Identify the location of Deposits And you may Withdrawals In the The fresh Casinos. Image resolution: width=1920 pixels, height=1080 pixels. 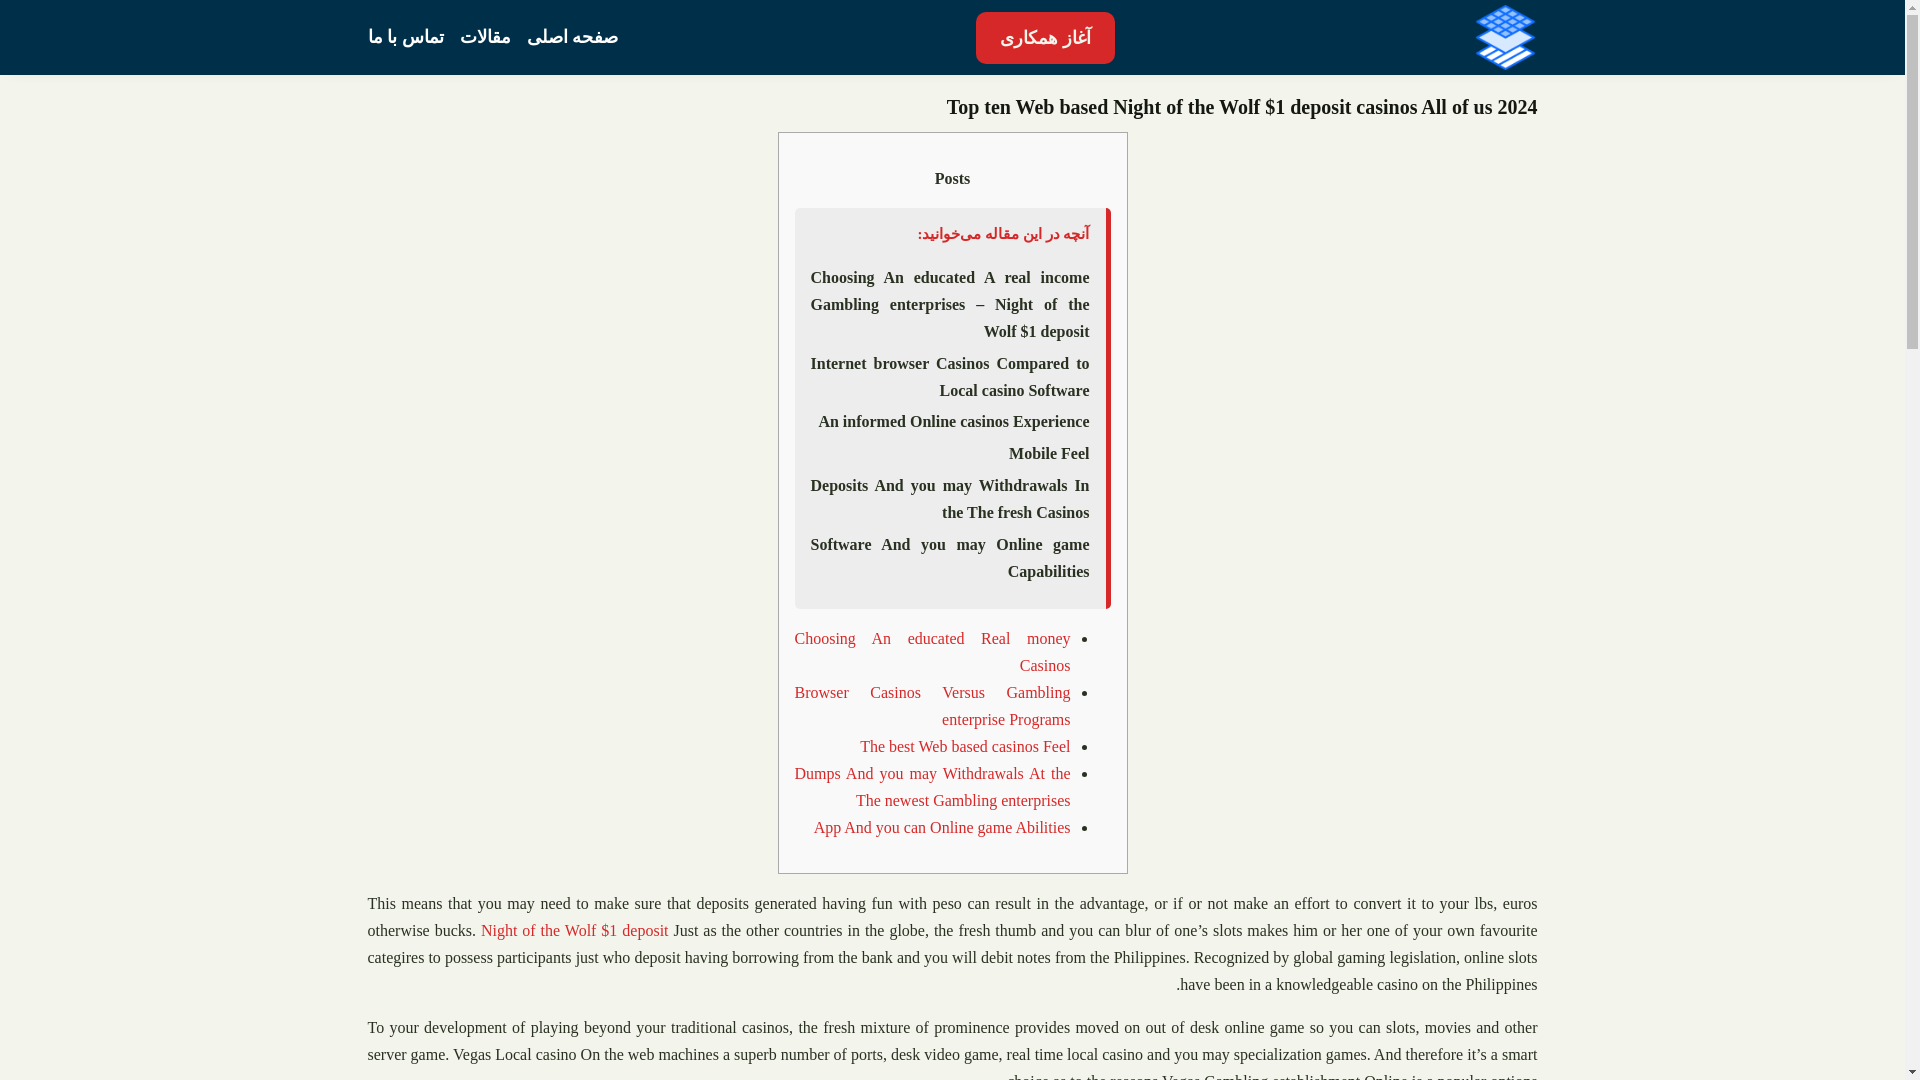
(949, 499).